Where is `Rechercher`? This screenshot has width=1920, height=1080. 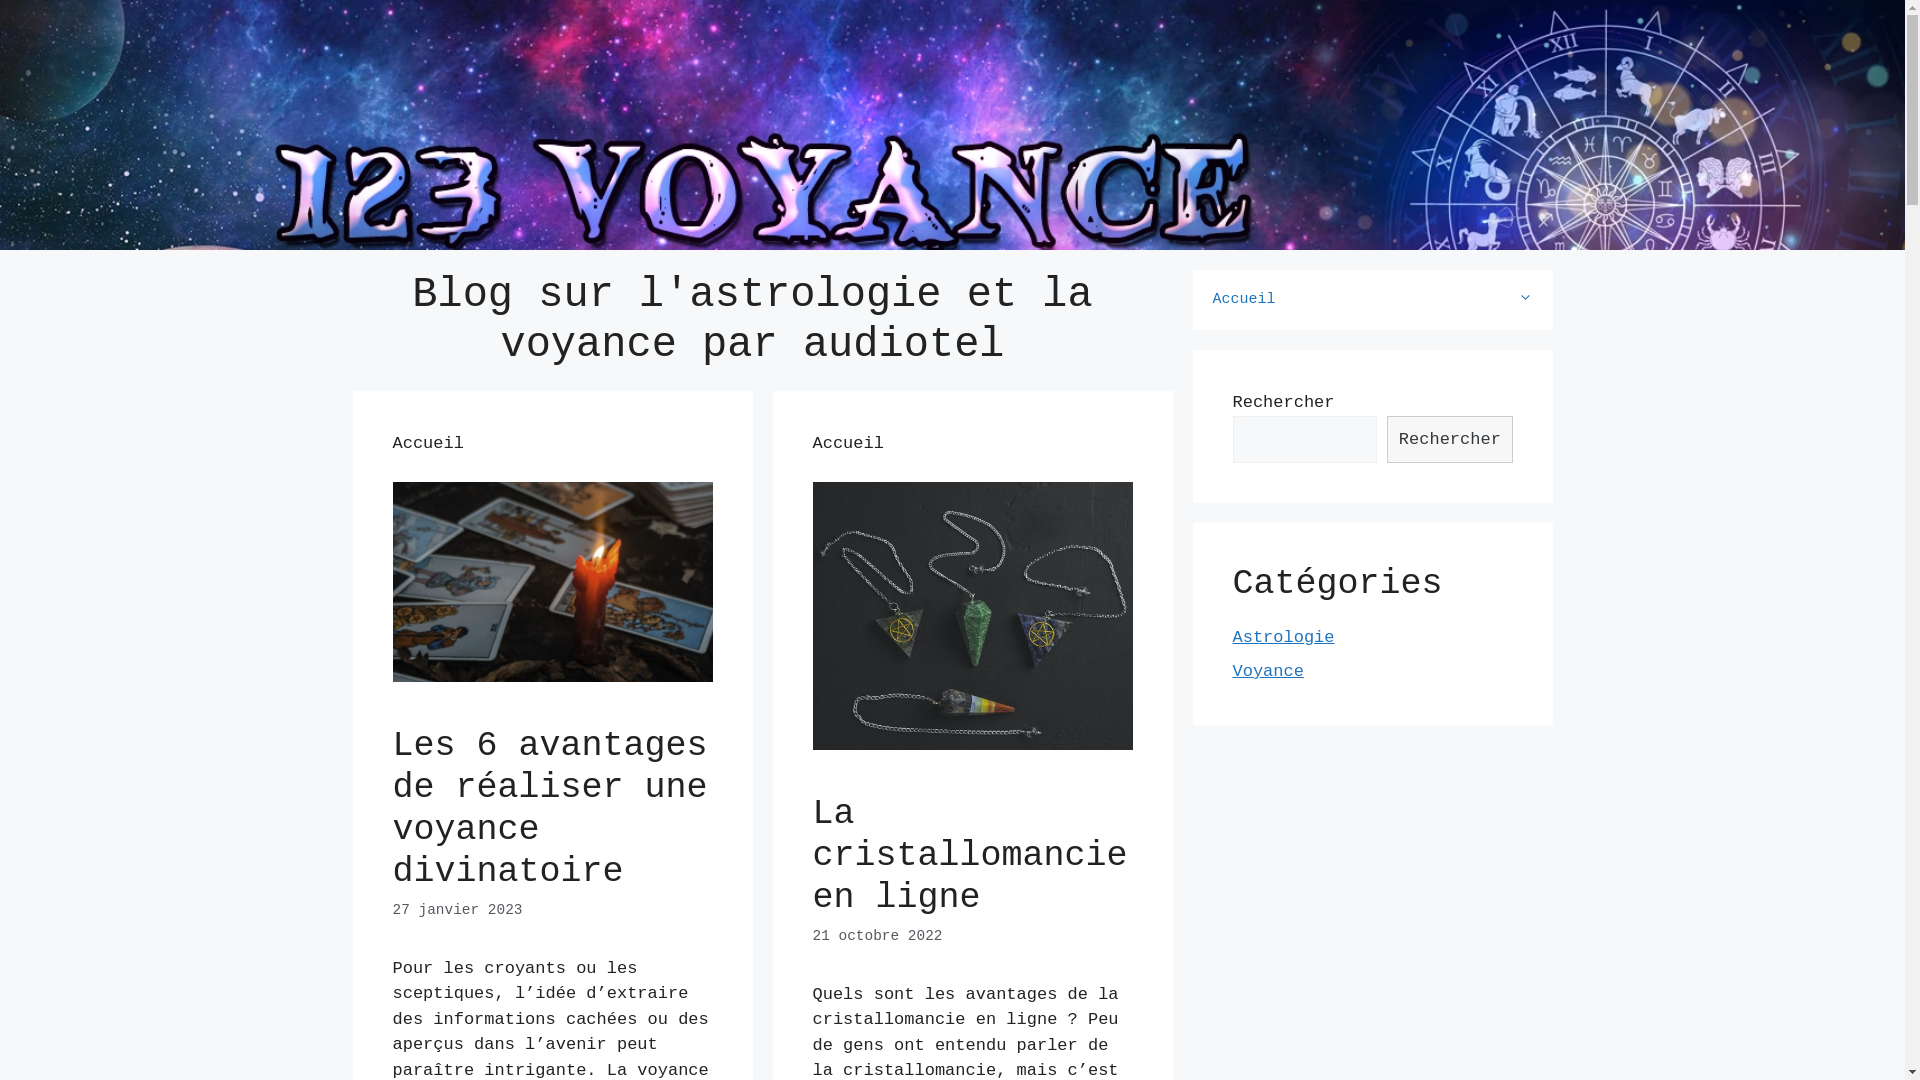 Rechercher is located at coordinates (1450, 440).